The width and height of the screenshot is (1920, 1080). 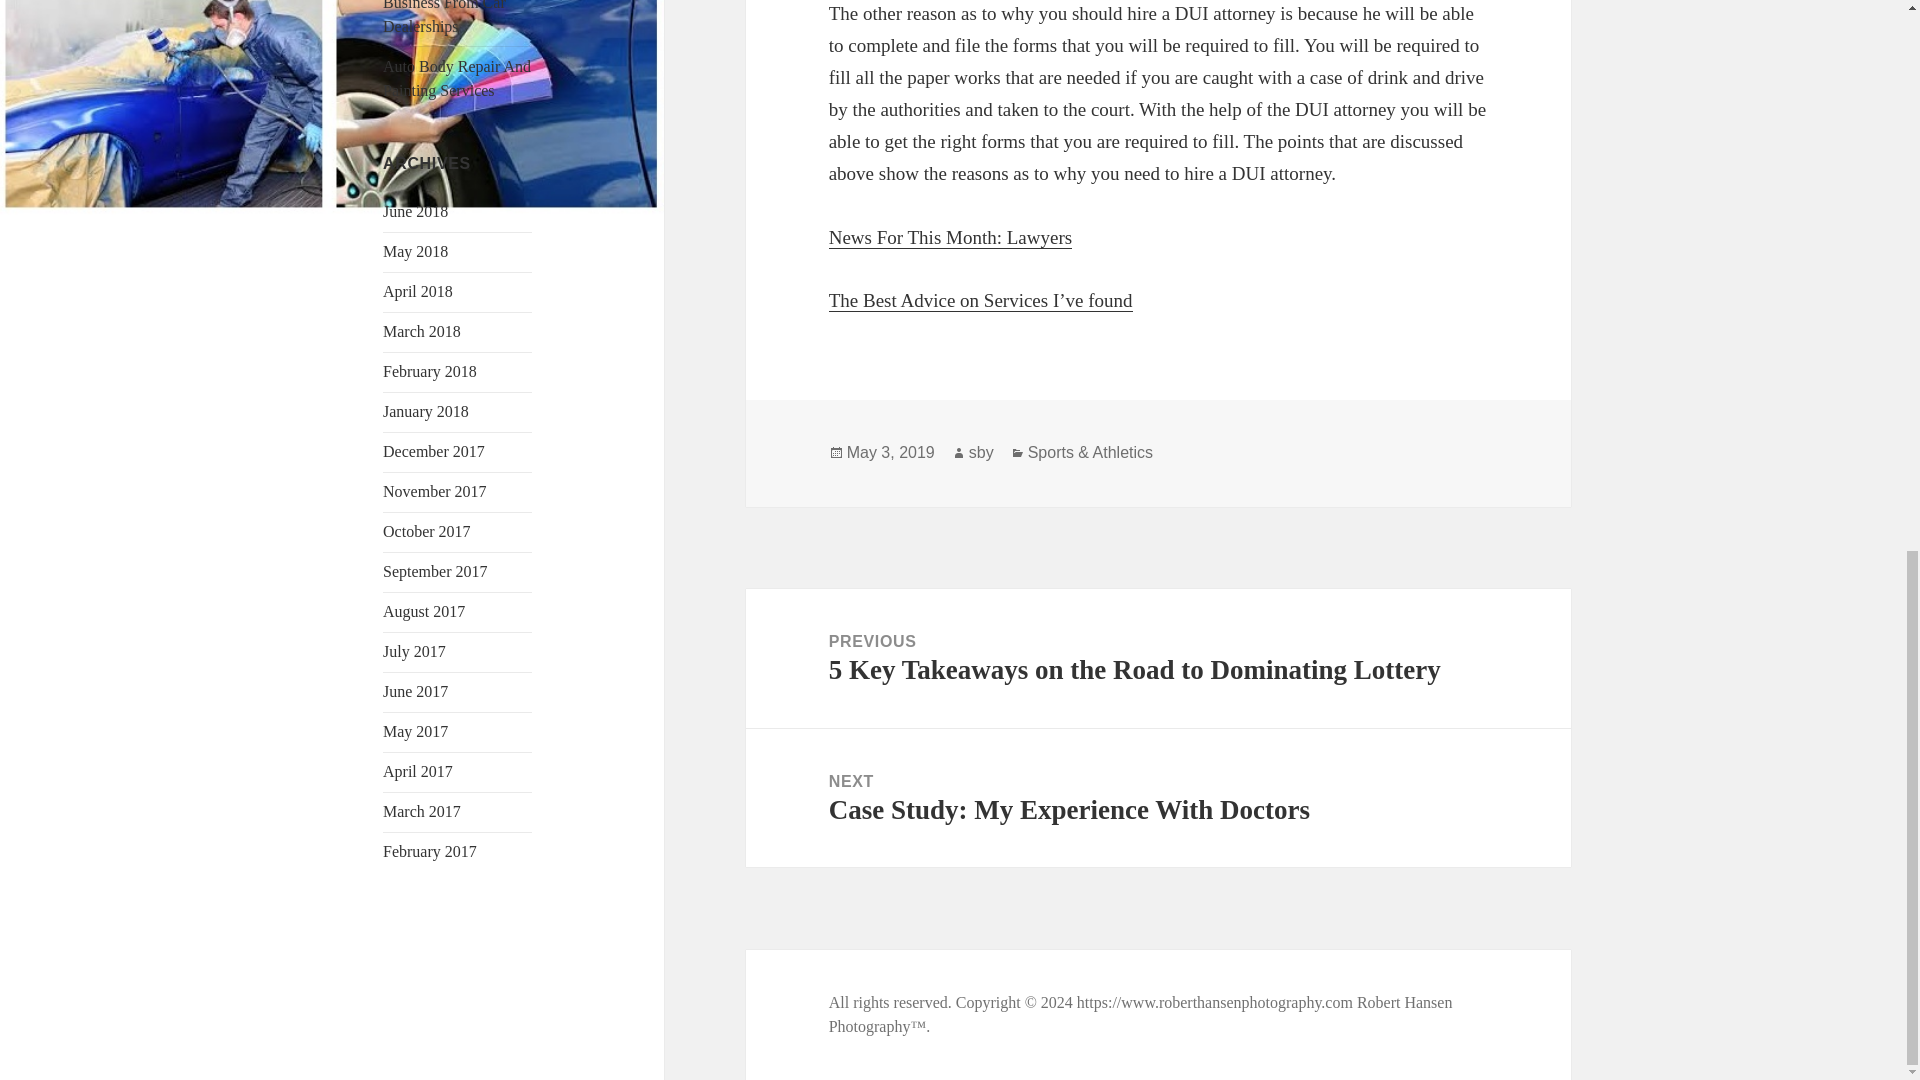 What do you see at coordinates (434, 570) in the screenshot?
I see `April 2018` at bounding box center [434, 570].